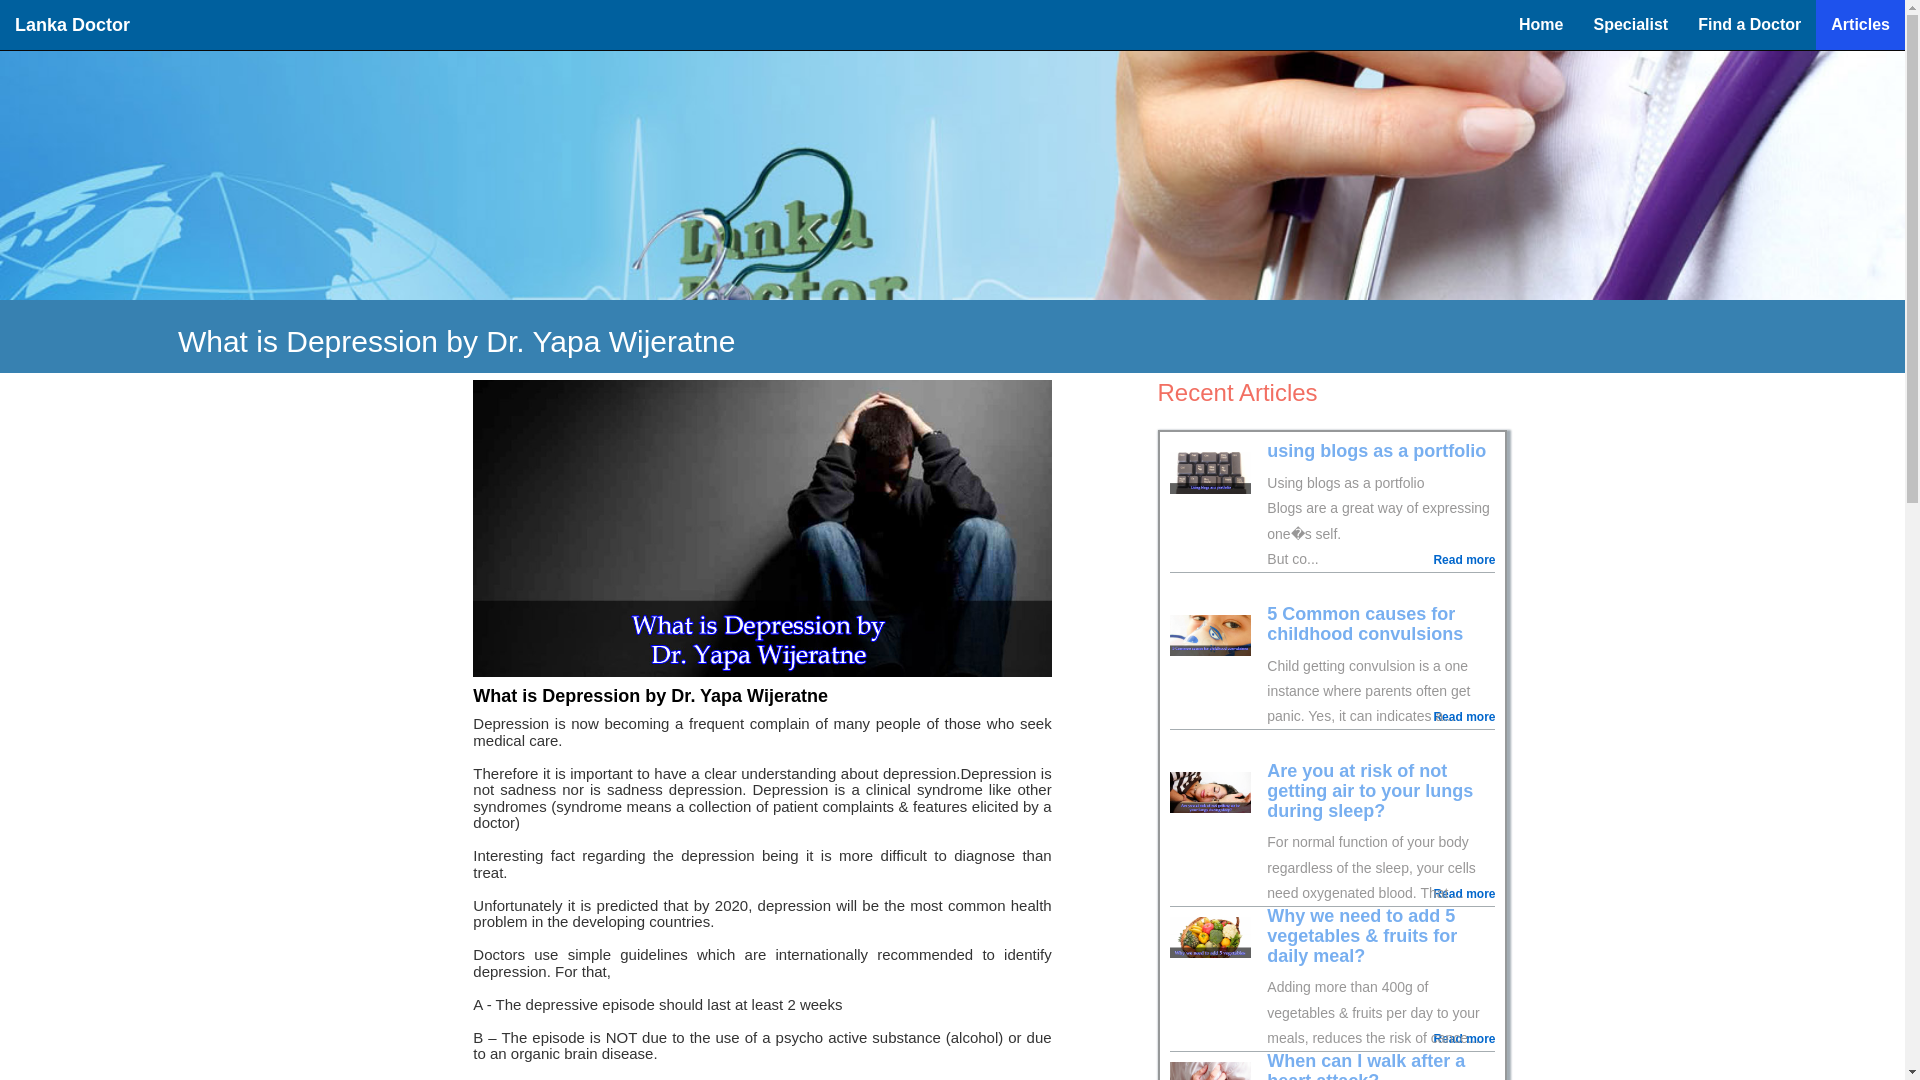  What do you see at coordinates (1365, 623) in the screenshot?
I see `5 Common causes for childhood convulsions` at bounding box center [1365, 623].